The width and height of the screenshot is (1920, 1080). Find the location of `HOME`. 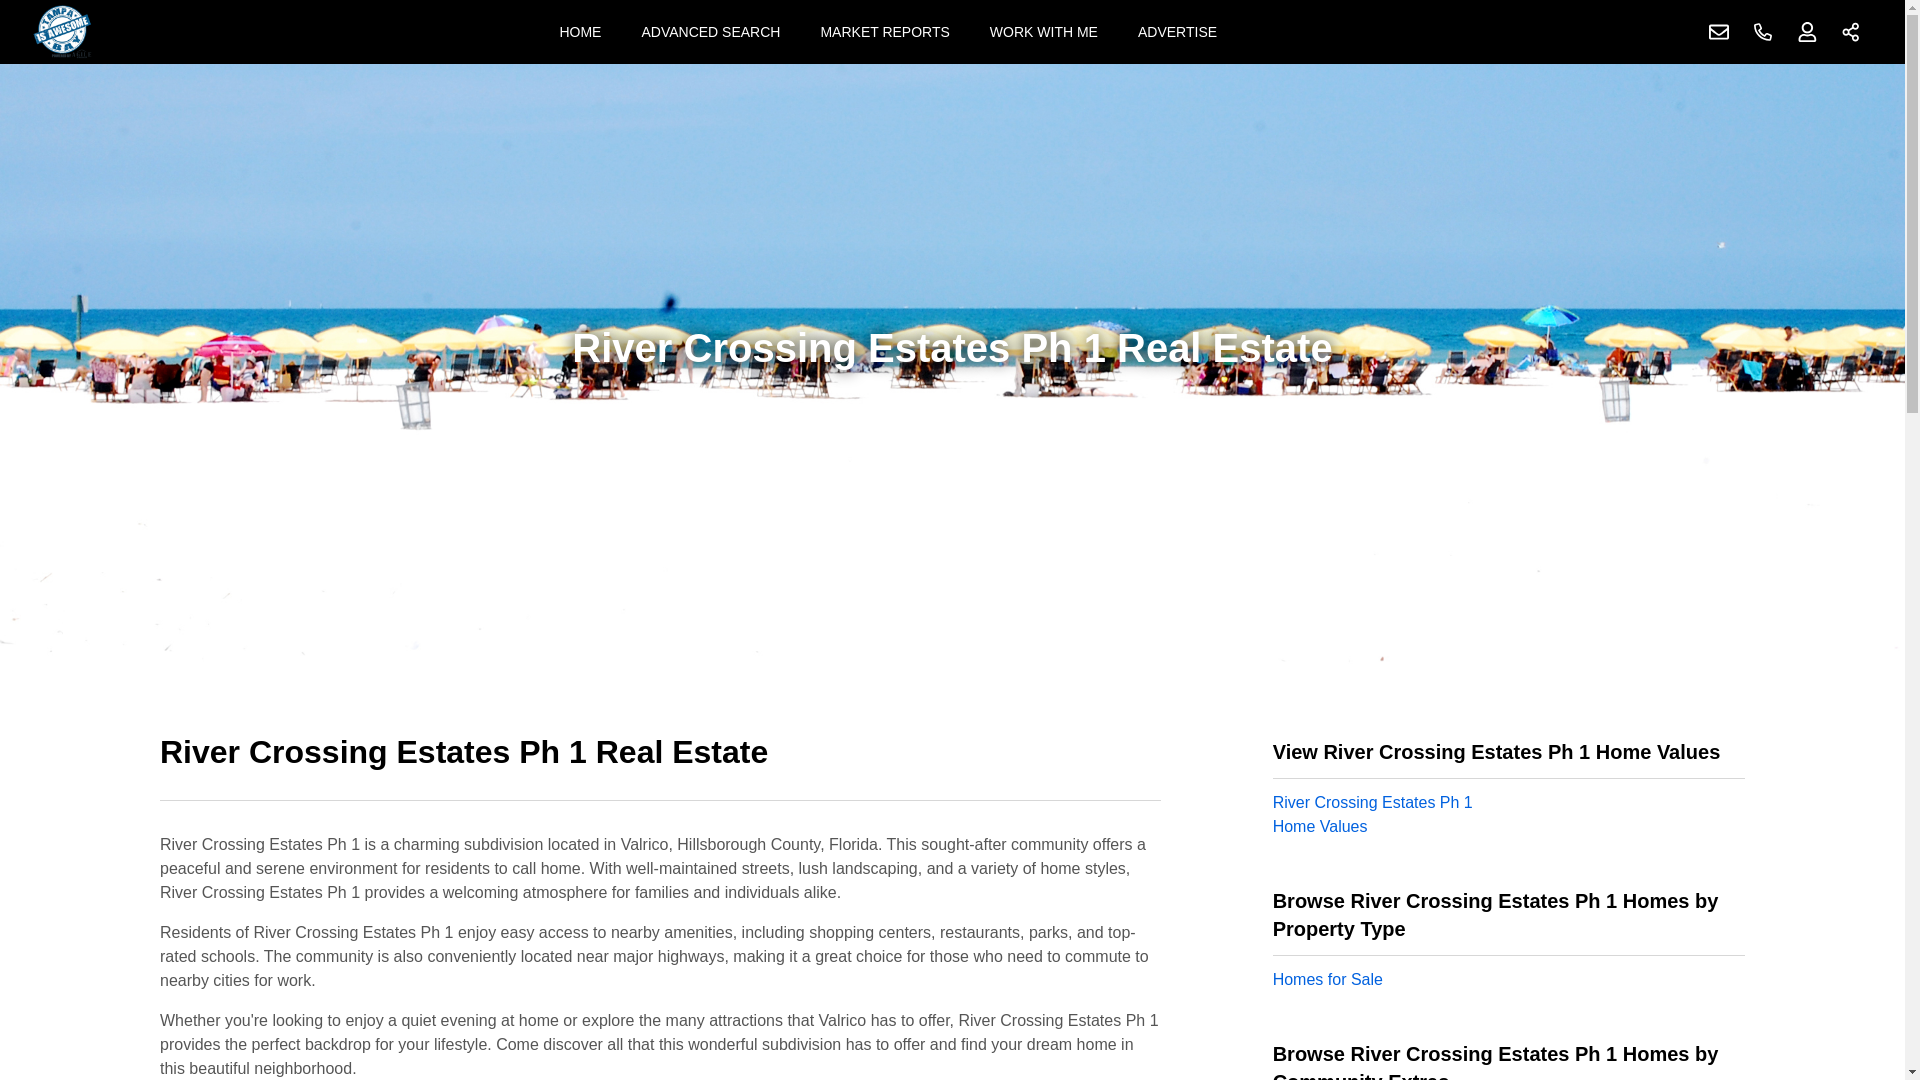

HOME is located at coordinates (580, 32).